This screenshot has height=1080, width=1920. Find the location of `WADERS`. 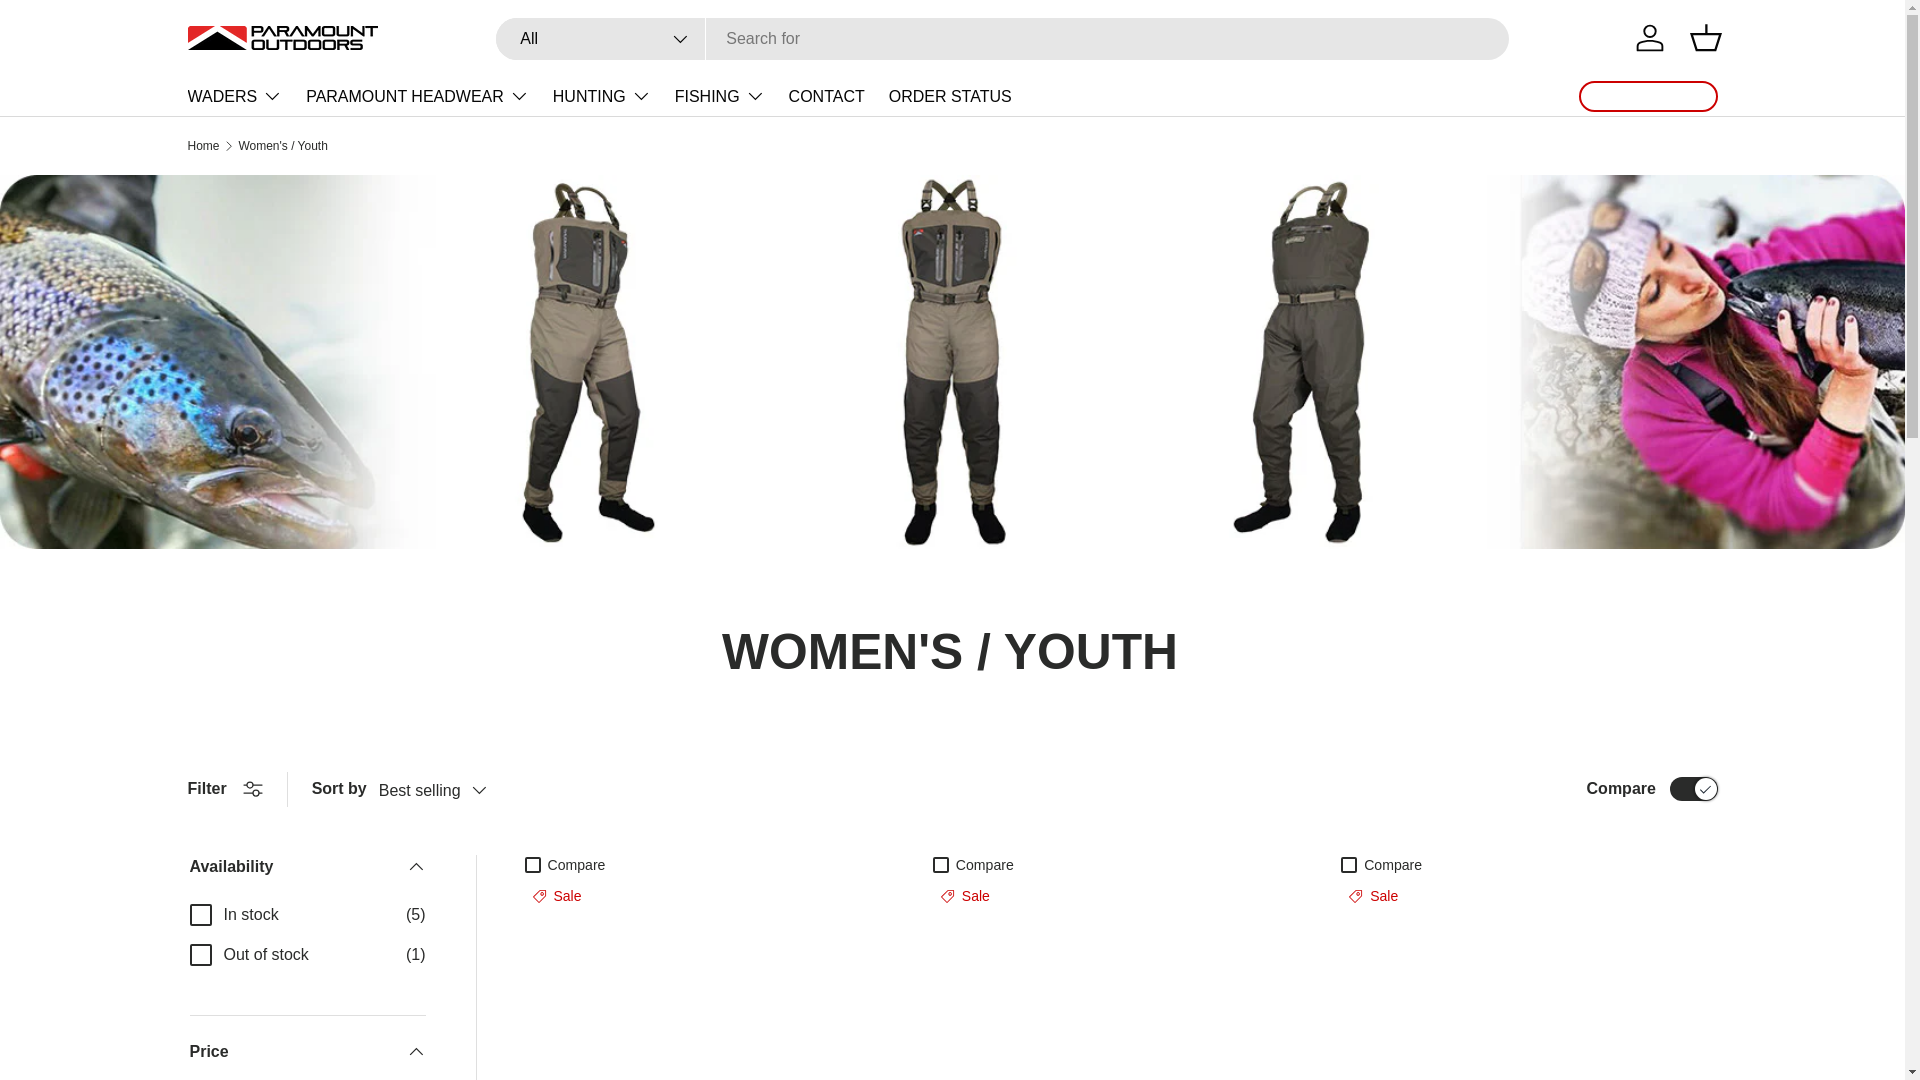

WADERS is located at coordinates (235, 95).